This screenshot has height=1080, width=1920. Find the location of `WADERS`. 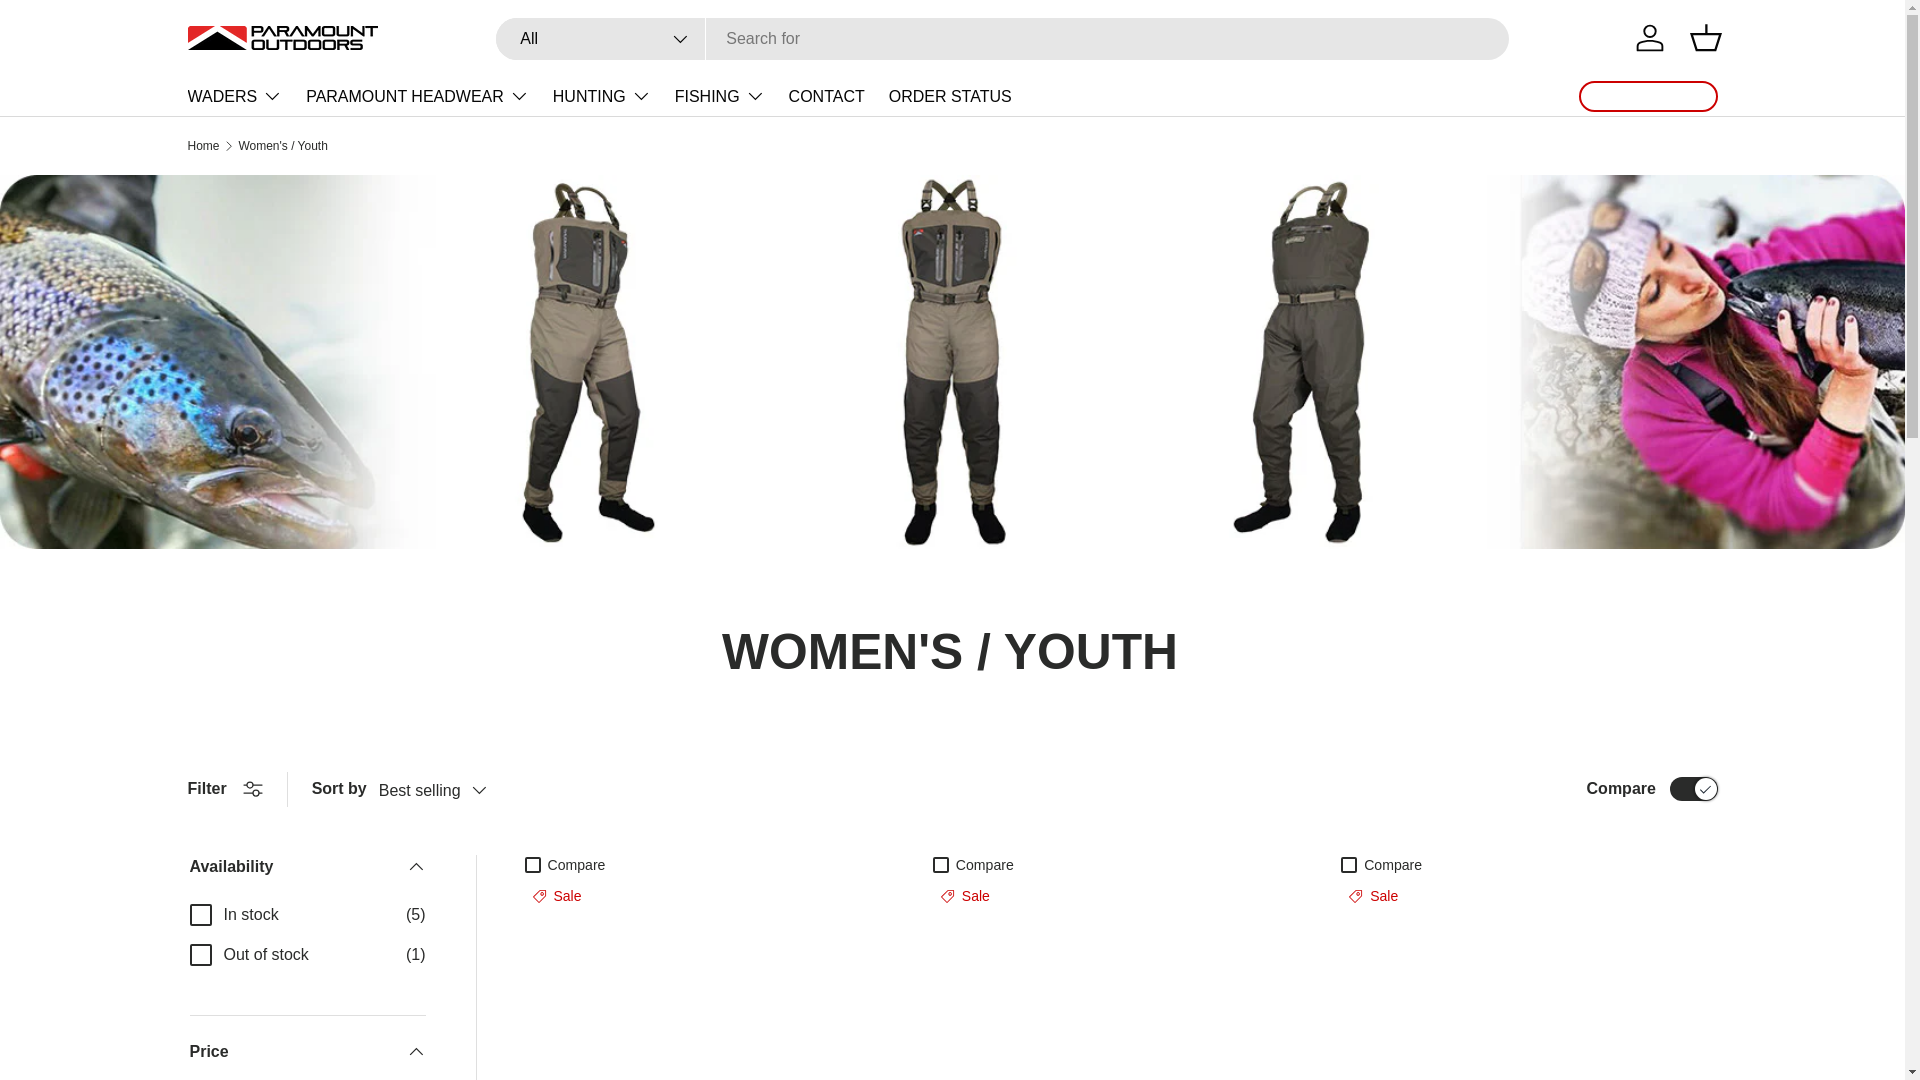

WADERS is located at coordinates (235, 95).